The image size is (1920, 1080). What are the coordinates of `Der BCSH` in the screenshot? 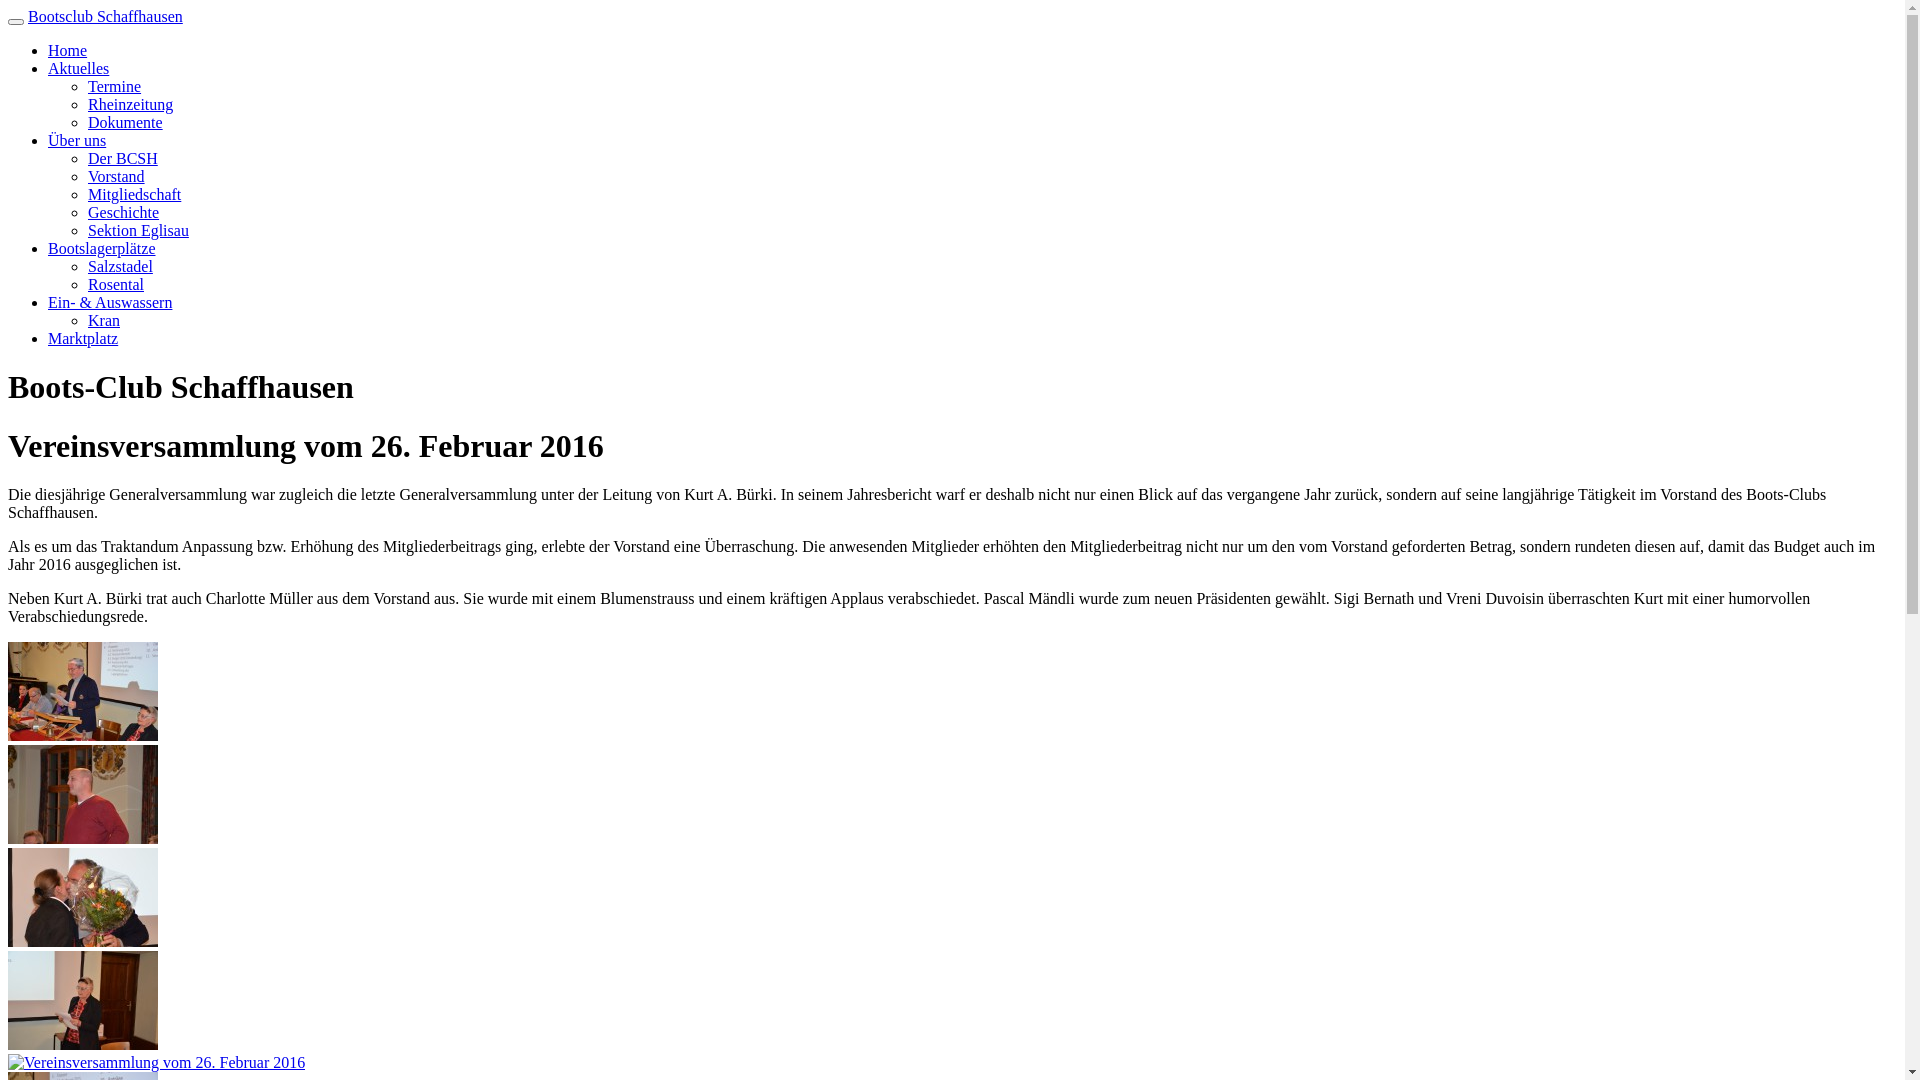 It's located at (123, 158).